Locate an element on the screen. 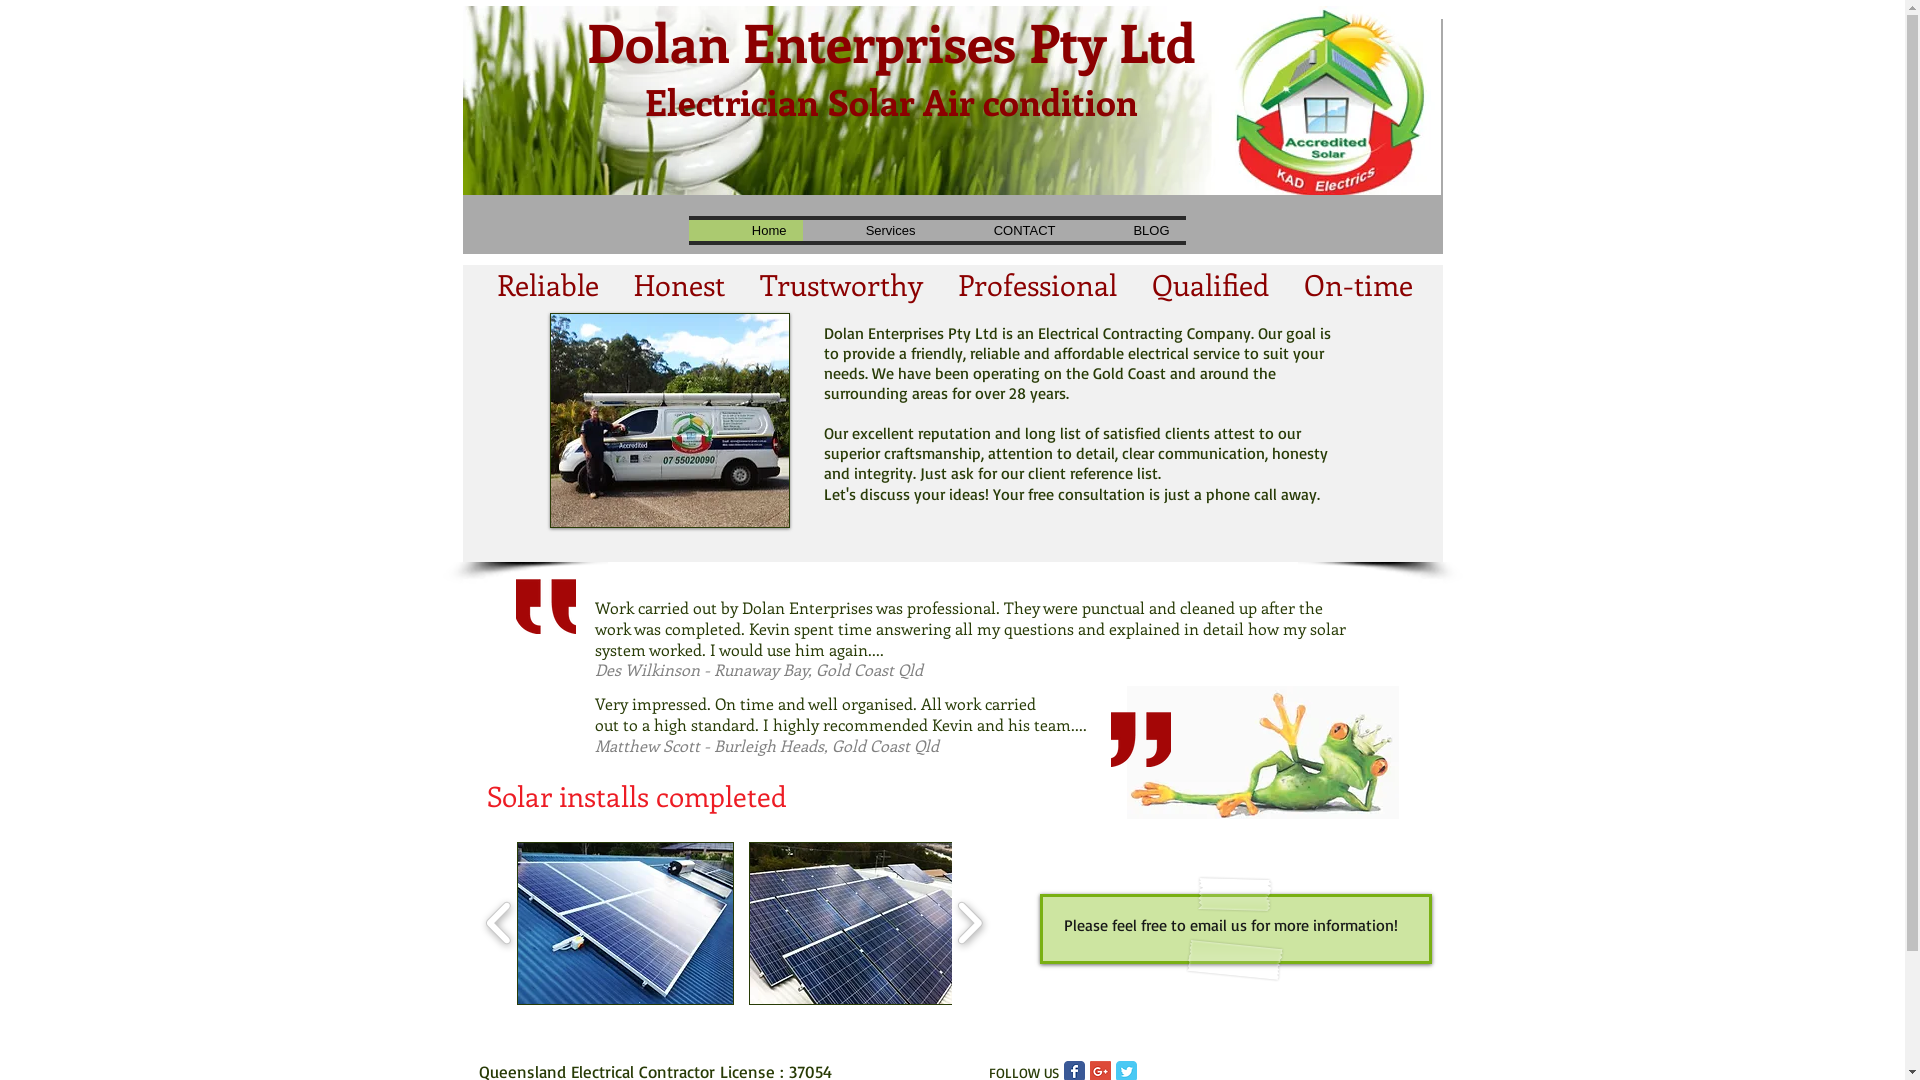 This screenshot has height=1080, width=1920. CONTACT is located at coordinates (1002, 230).